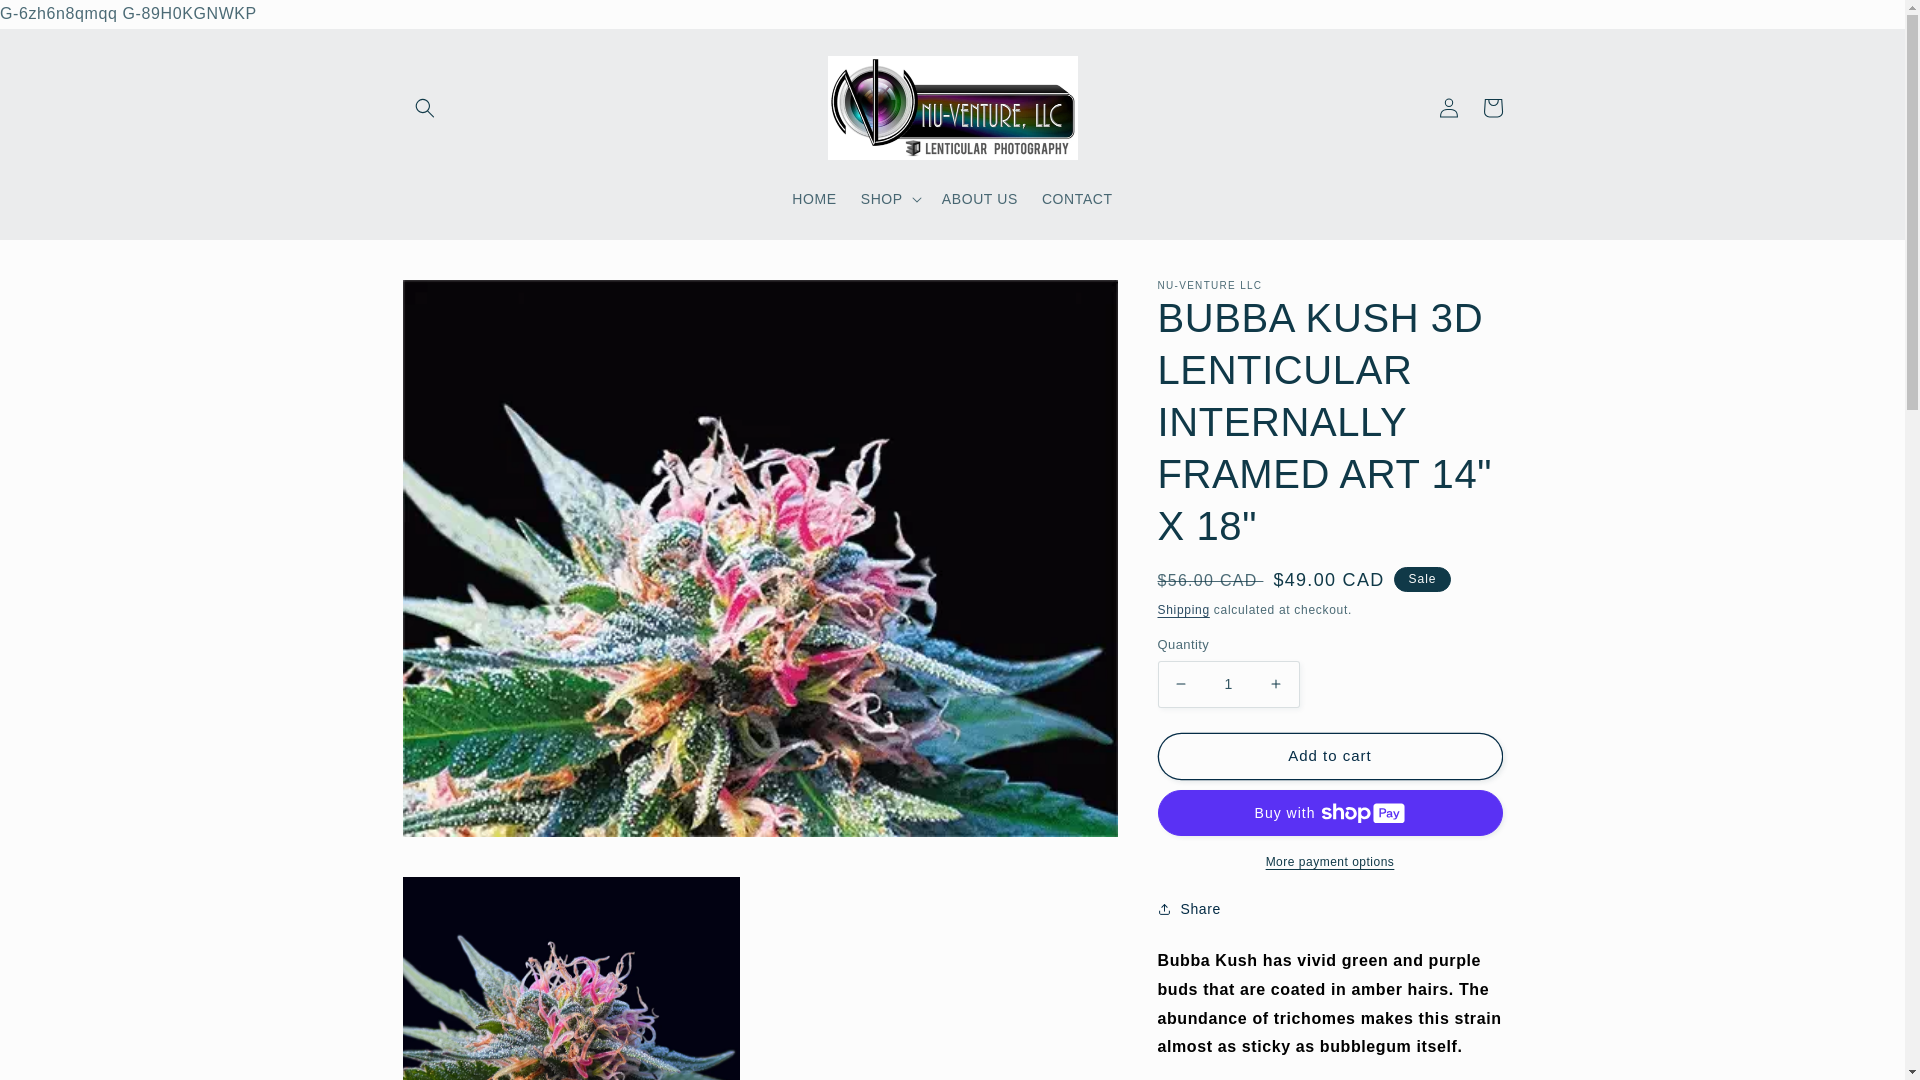 The width and height of the screenshot is (1920, 1080). I want to click on CONTACT, so click(1078, 199).